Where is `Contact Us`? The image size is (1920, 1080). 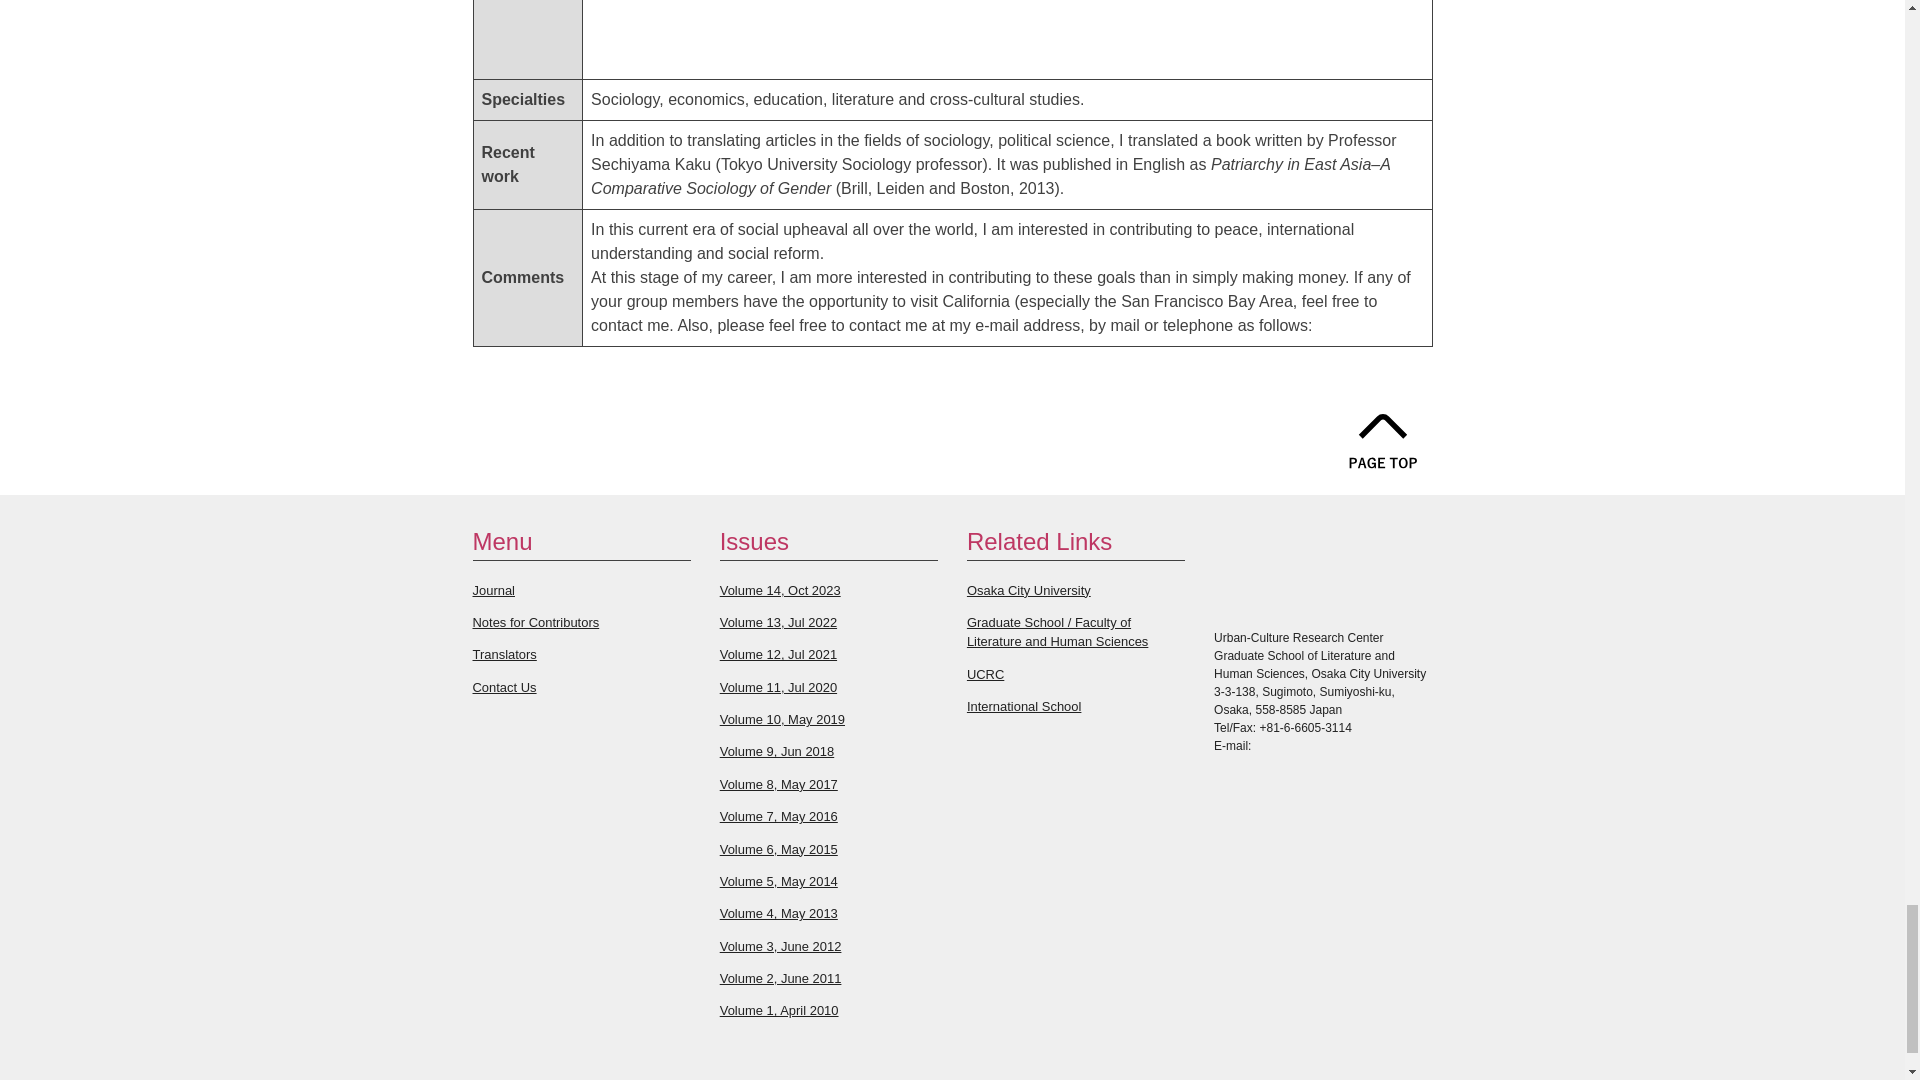
Contact Us is located at coordinates (504, 688).